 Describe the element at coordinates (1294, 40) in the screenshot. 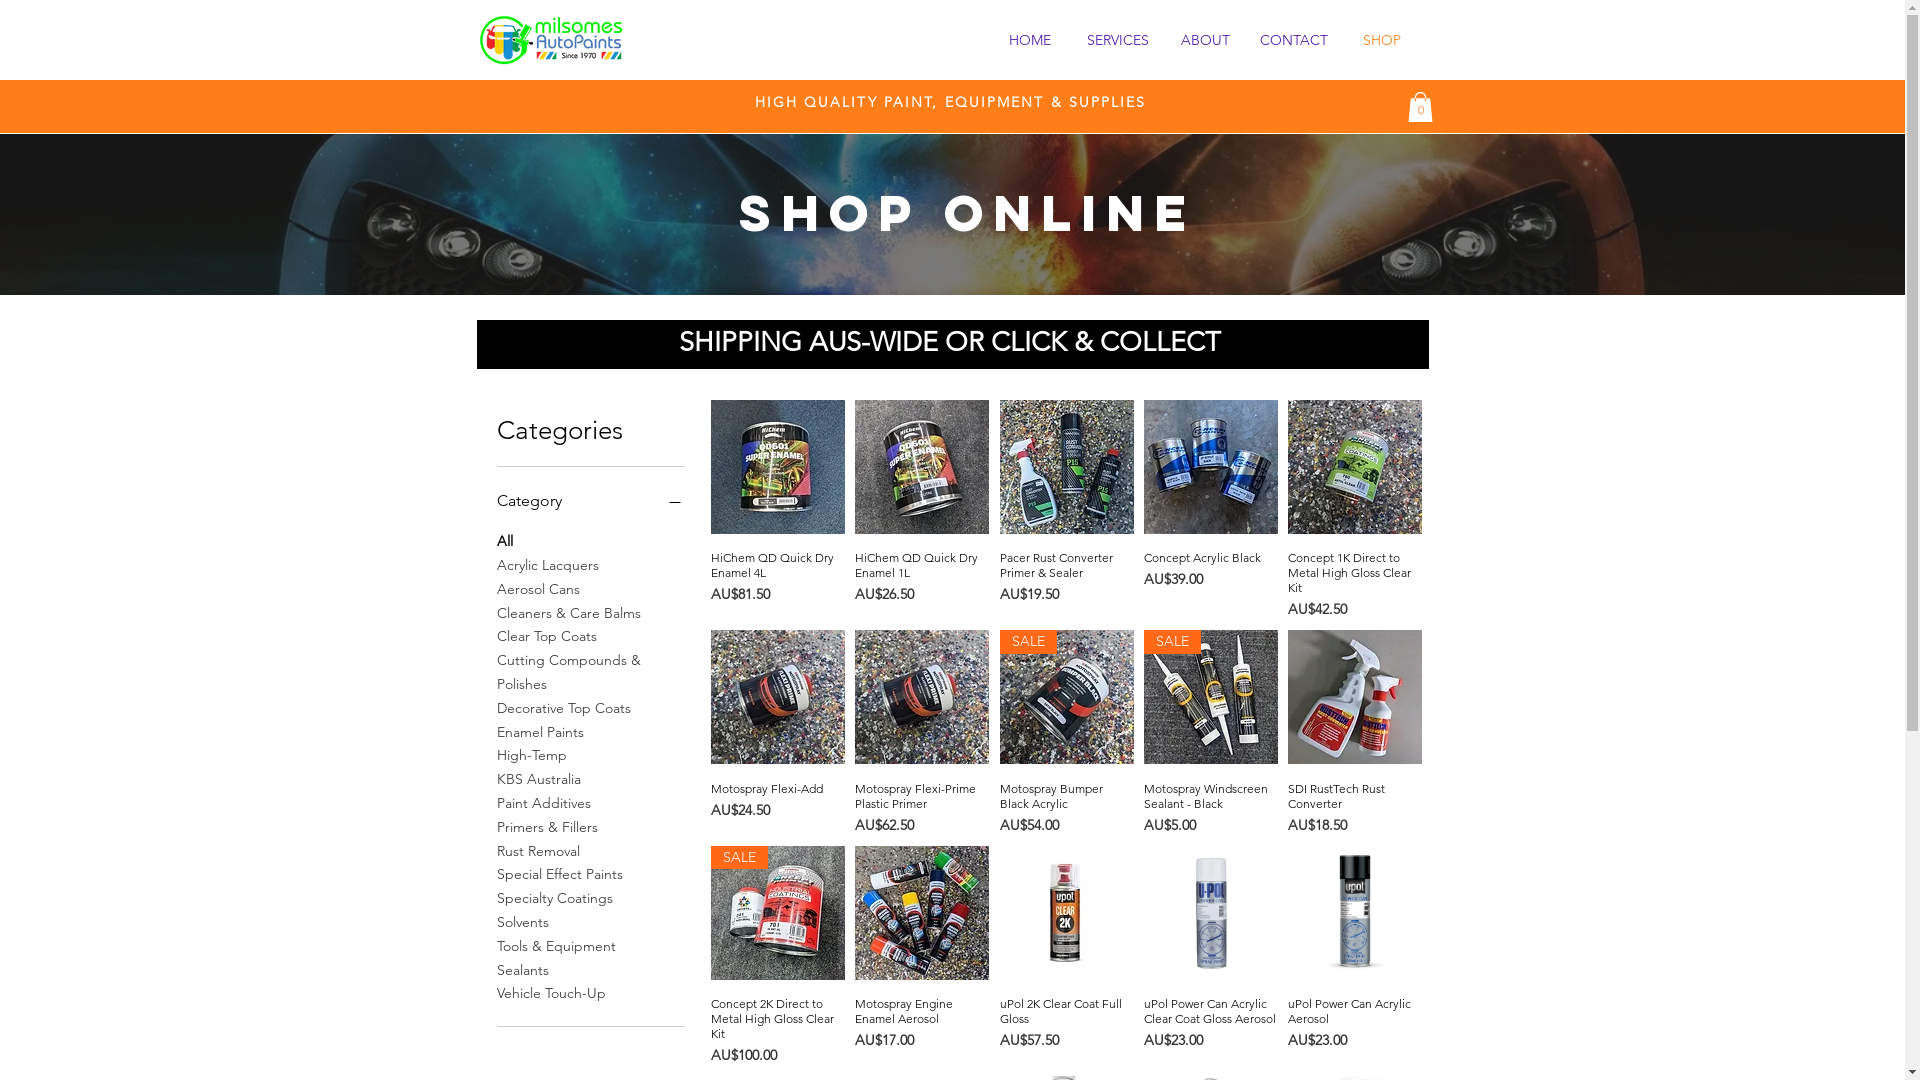

I see `CONTACT` at that location.